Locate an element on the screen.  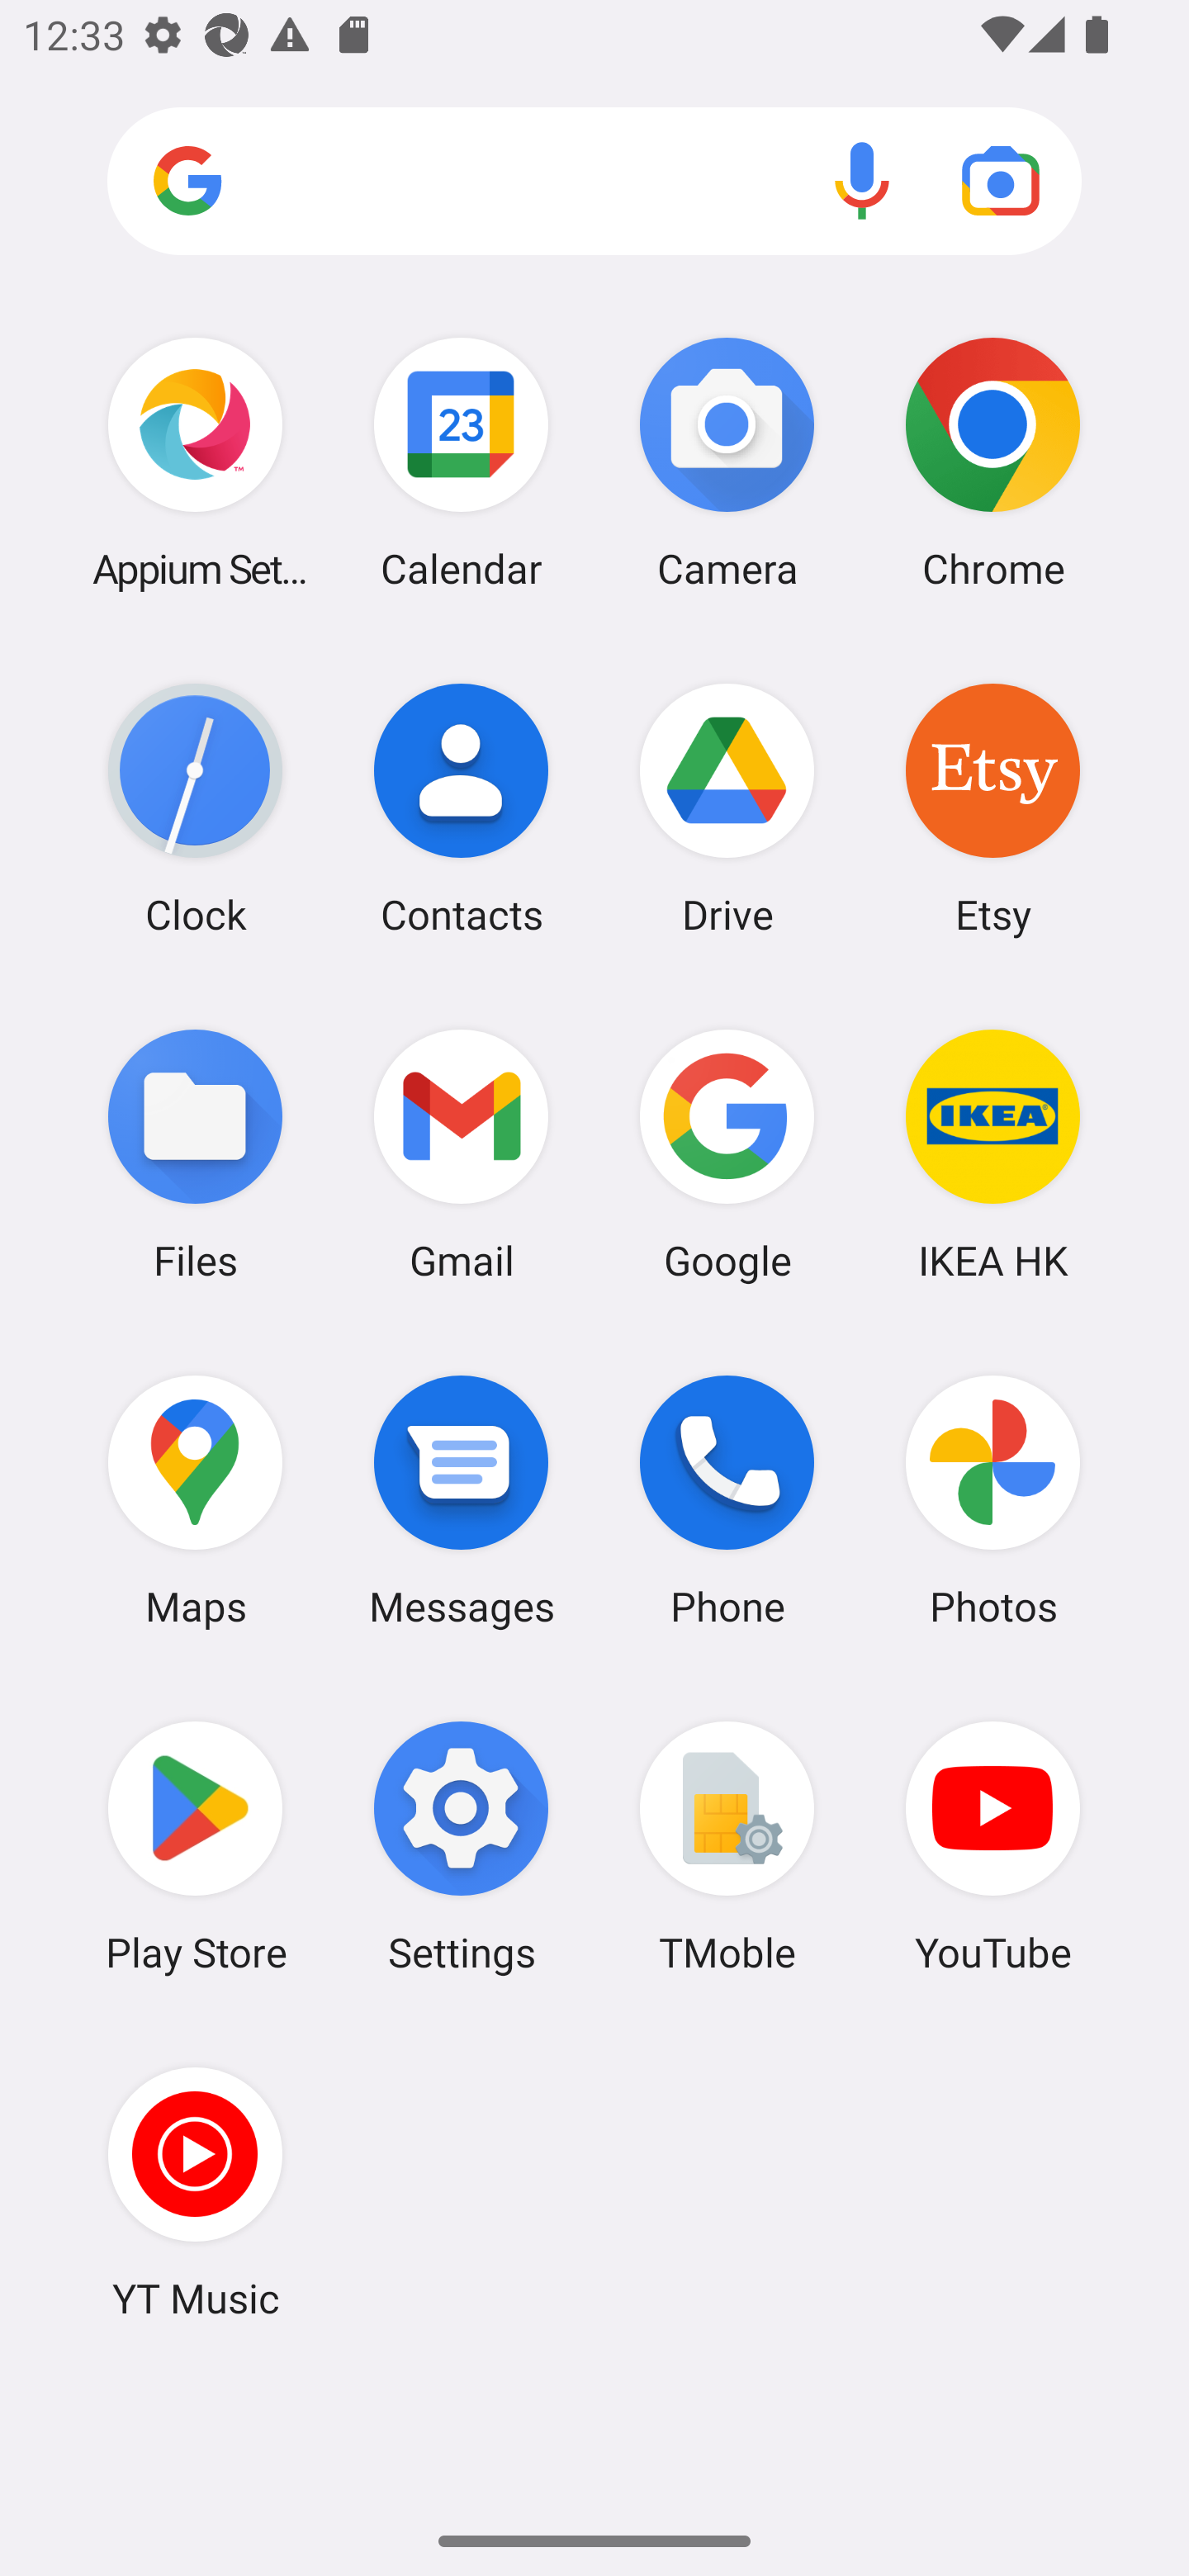
Chrome is located at coordinates (992, 462).